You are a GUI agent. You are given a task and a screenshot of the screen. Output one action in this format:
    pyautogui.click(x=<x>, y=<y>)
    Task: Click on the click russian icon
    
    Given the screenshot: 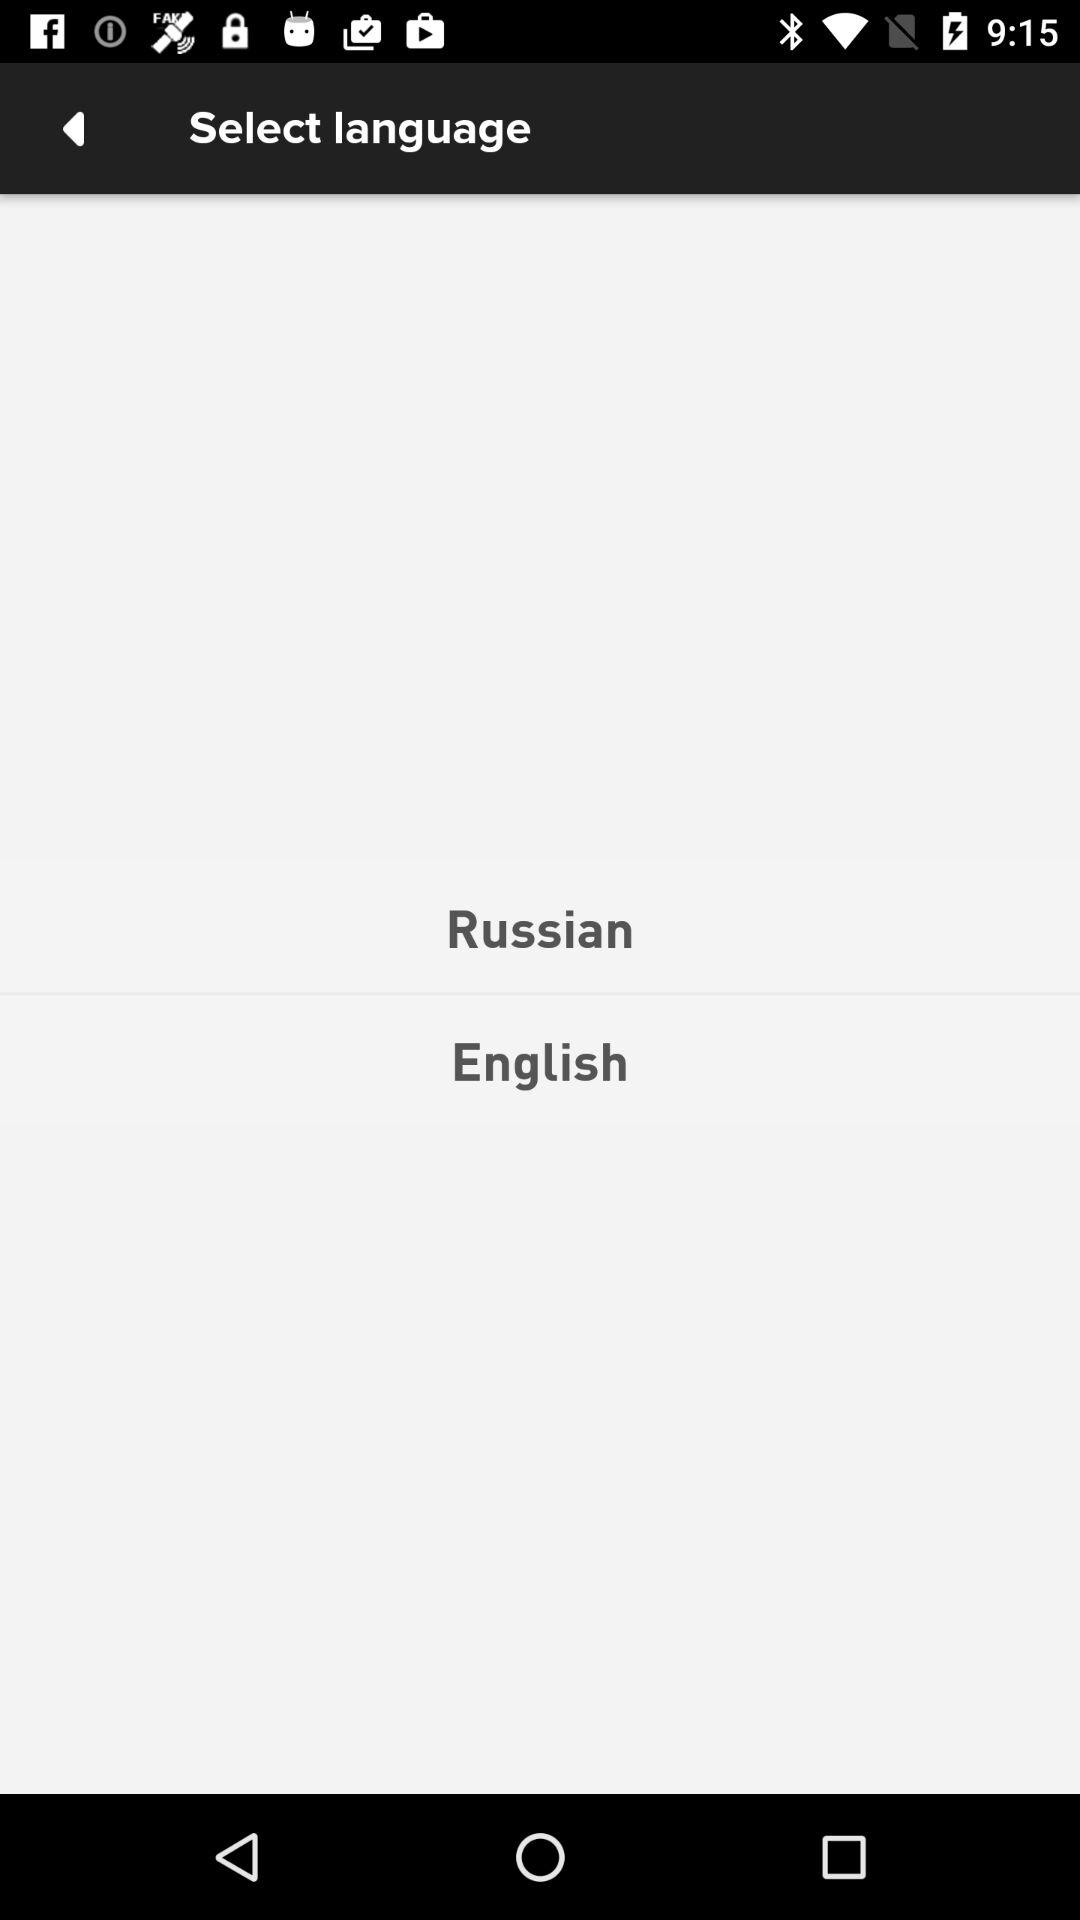 What is the action you would take?
    pyautogui.click(x=540, y=927)
    